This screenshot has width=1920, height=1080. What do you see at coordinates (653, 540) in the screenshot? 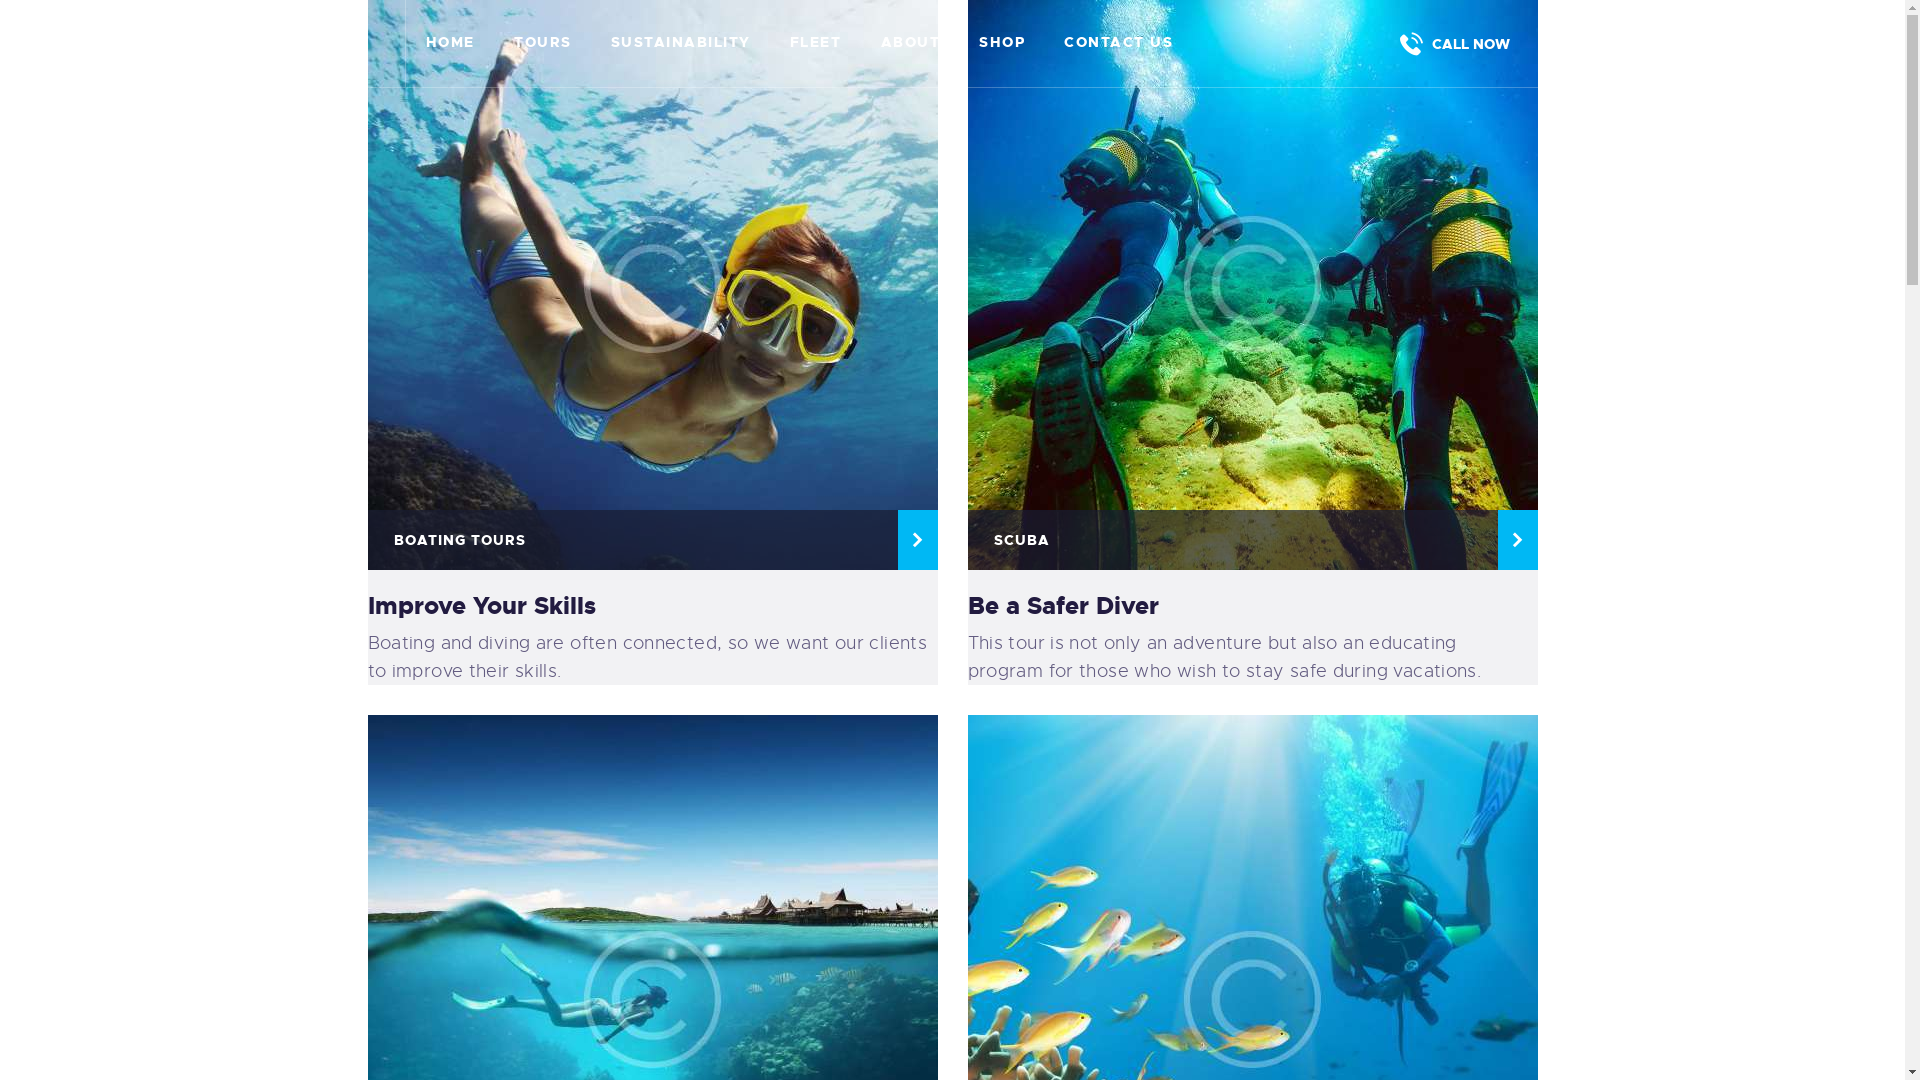
I see `BOATING TOURS` at bounding box center [653, 540].